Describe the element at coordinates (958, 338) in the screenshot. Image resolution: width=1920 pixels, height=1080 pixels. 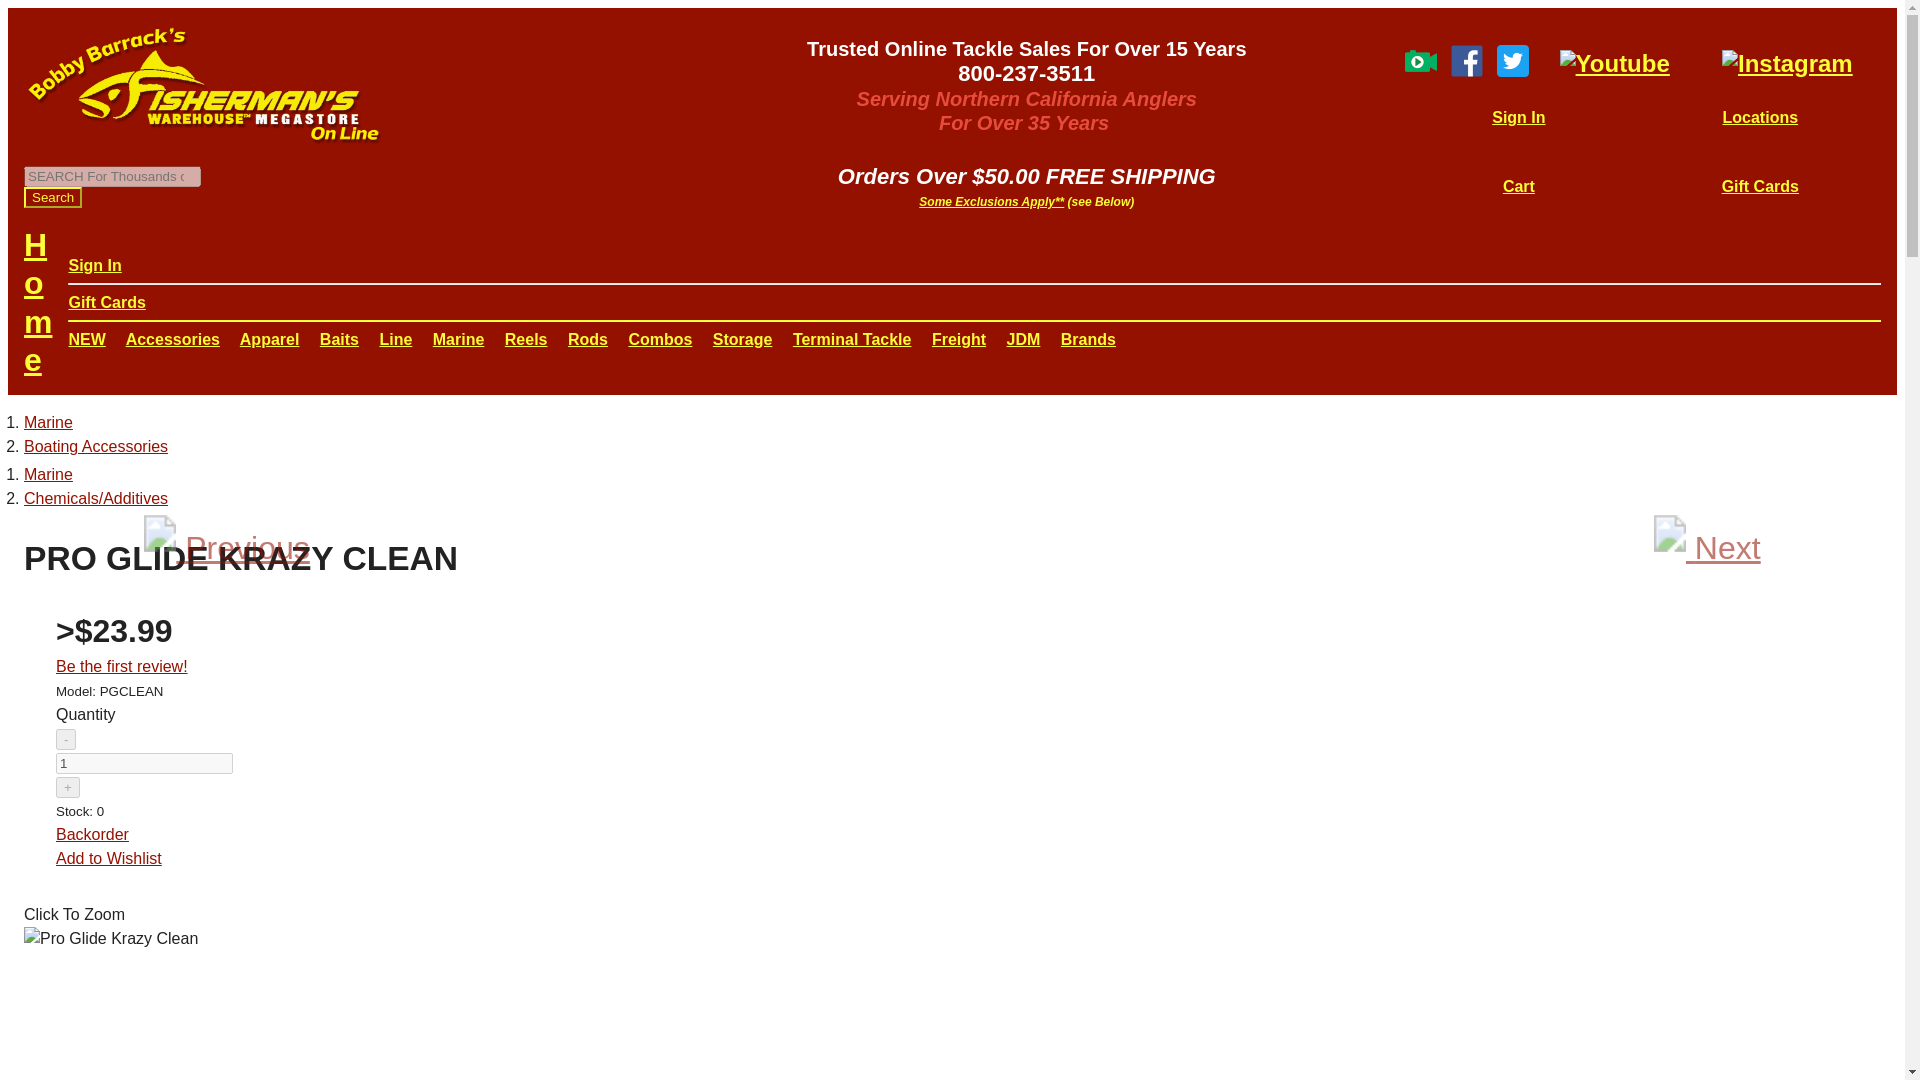
I see `Freight` at that location.